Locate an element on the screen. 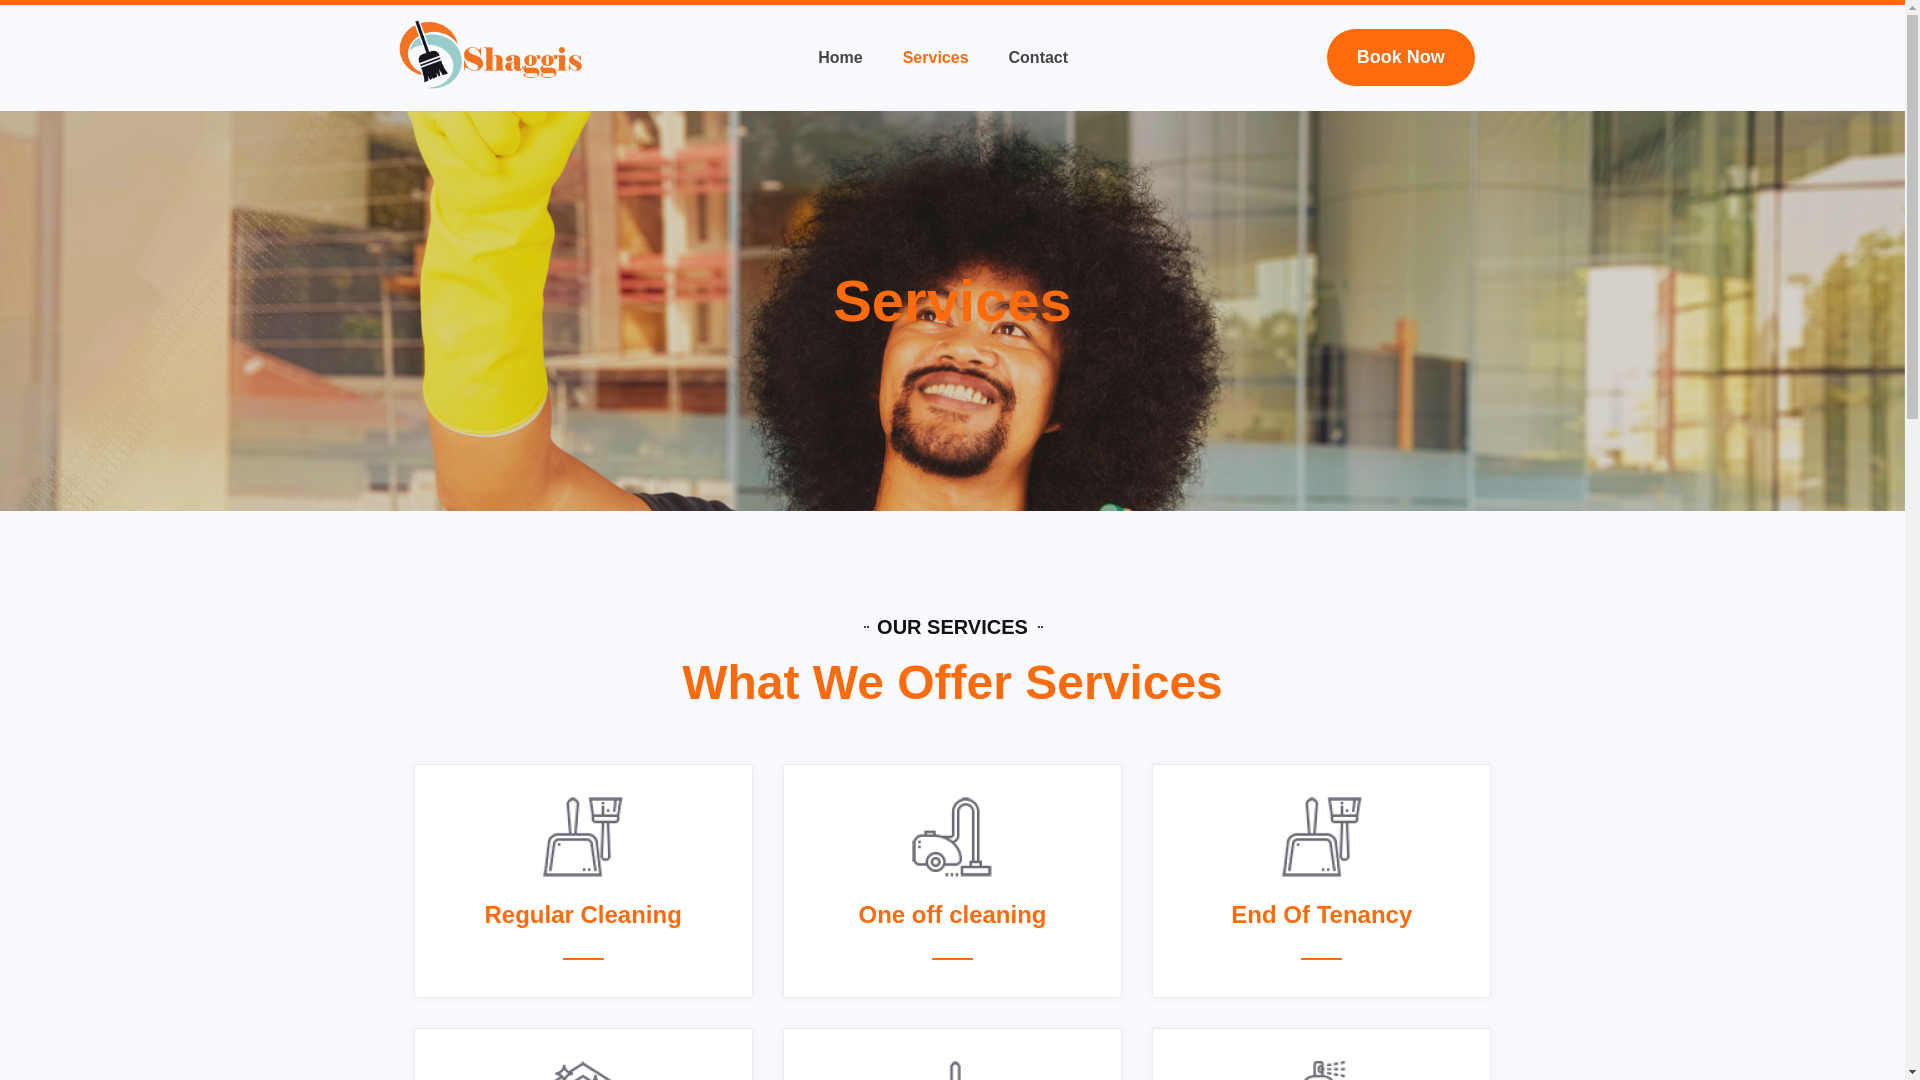 The image size is (1920, 1080). Book Now is located at coordinates (1401, 58).